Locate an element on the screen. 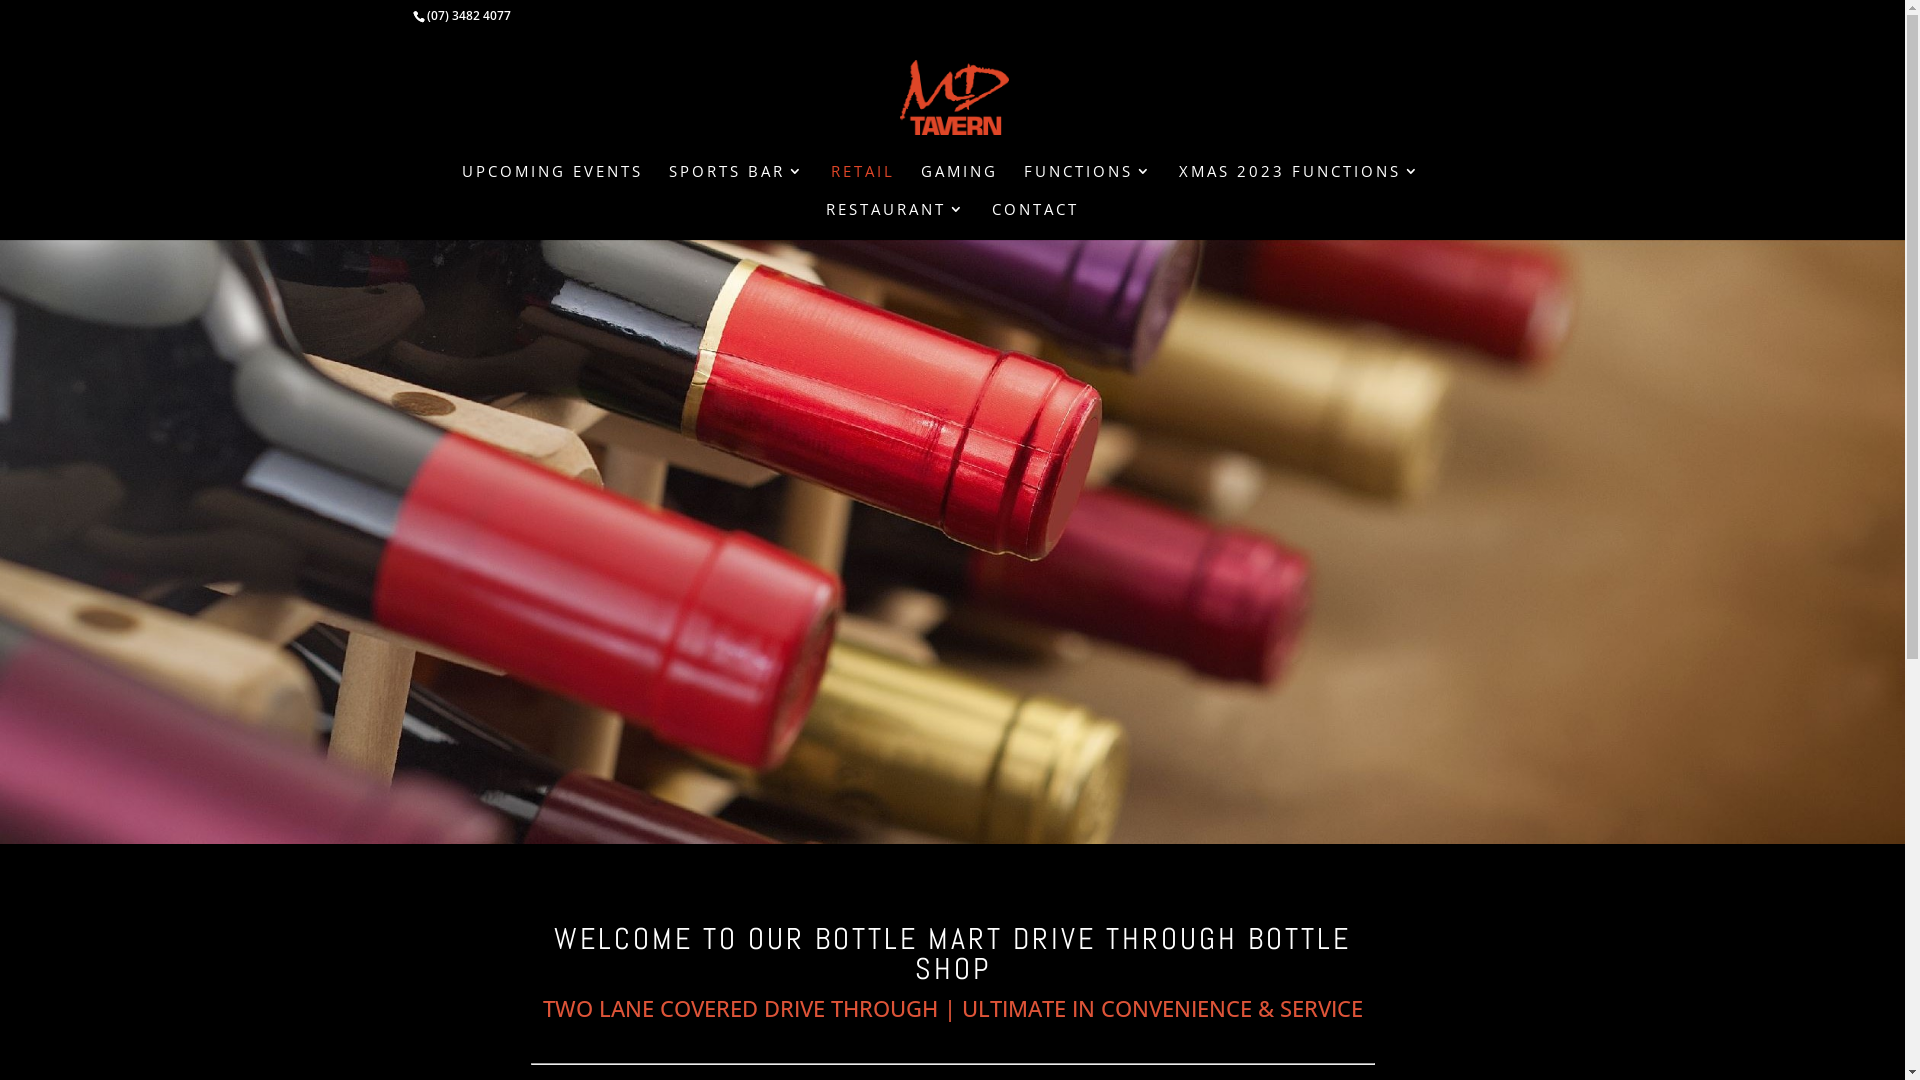  RETAIL is located at coordinates (863, 183).